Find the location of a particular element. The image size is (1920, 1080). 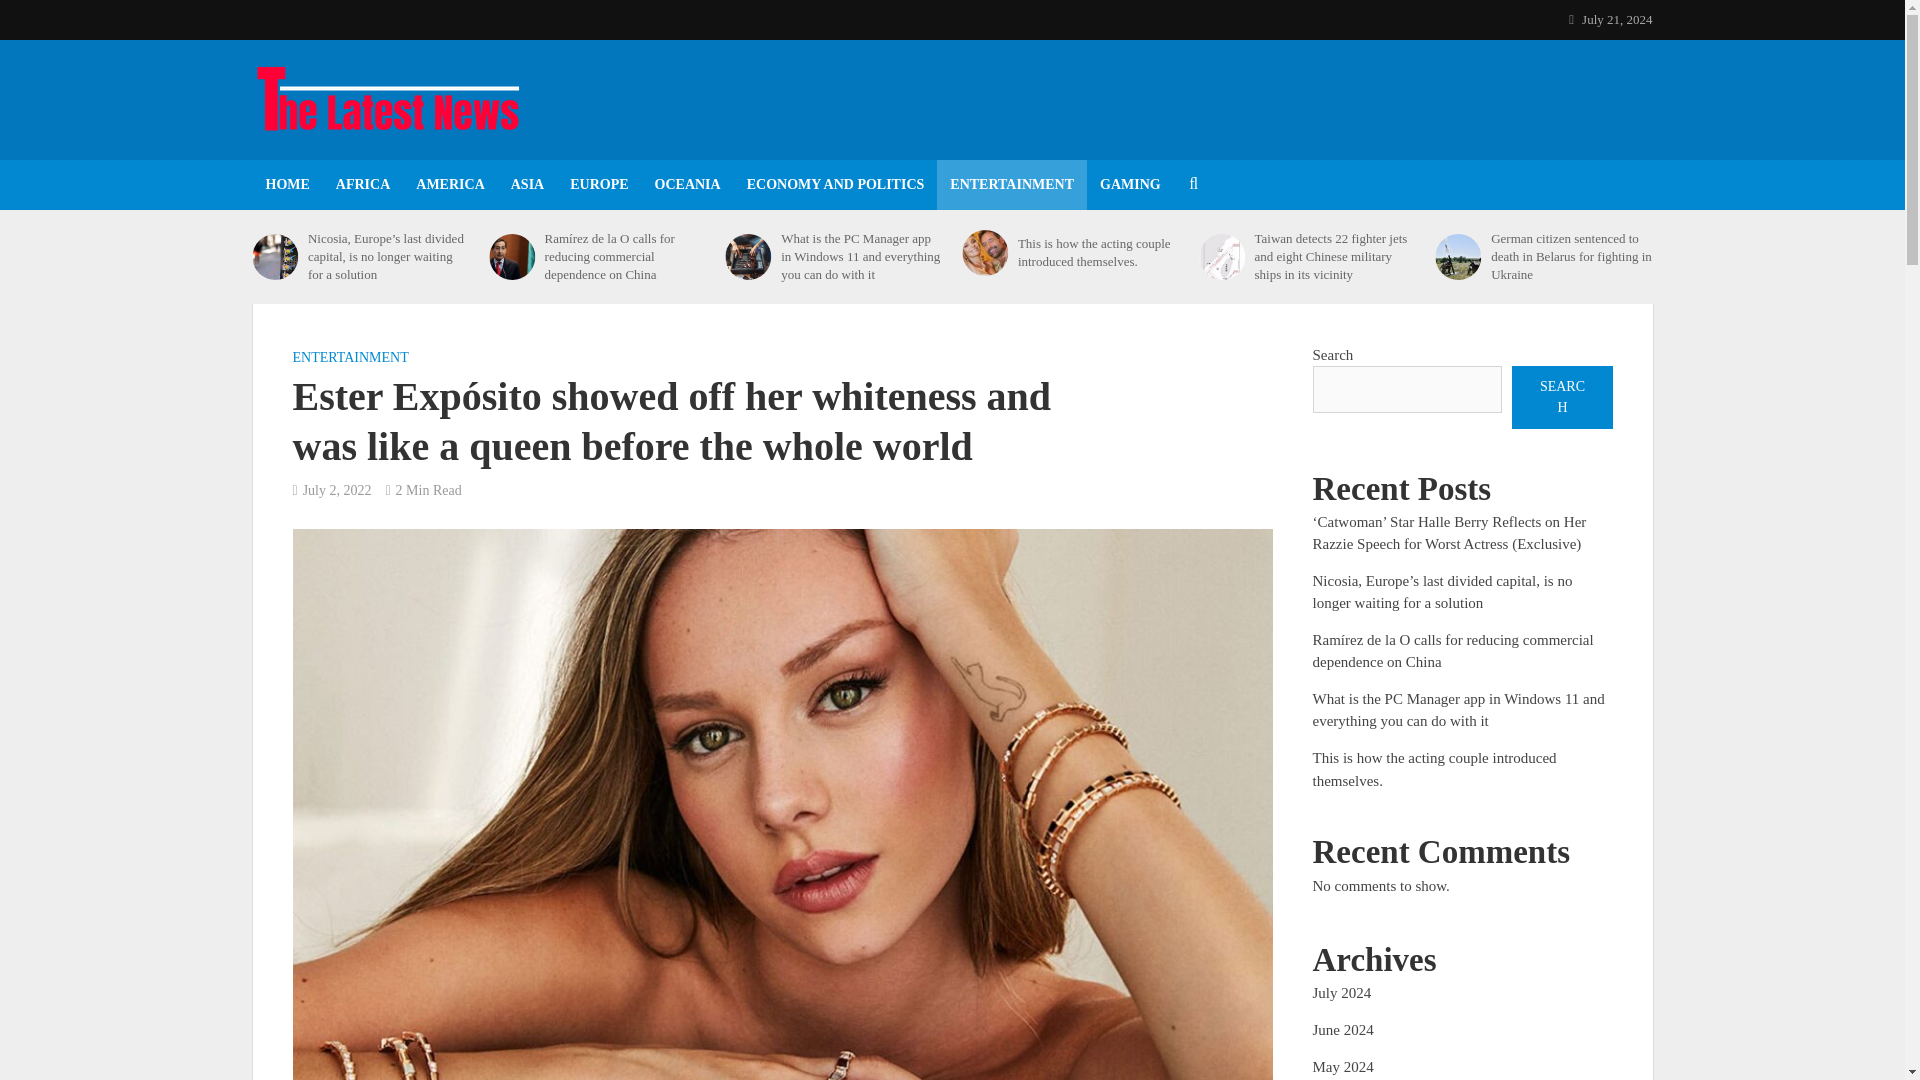

HOME is located at coordinates (286, 184).